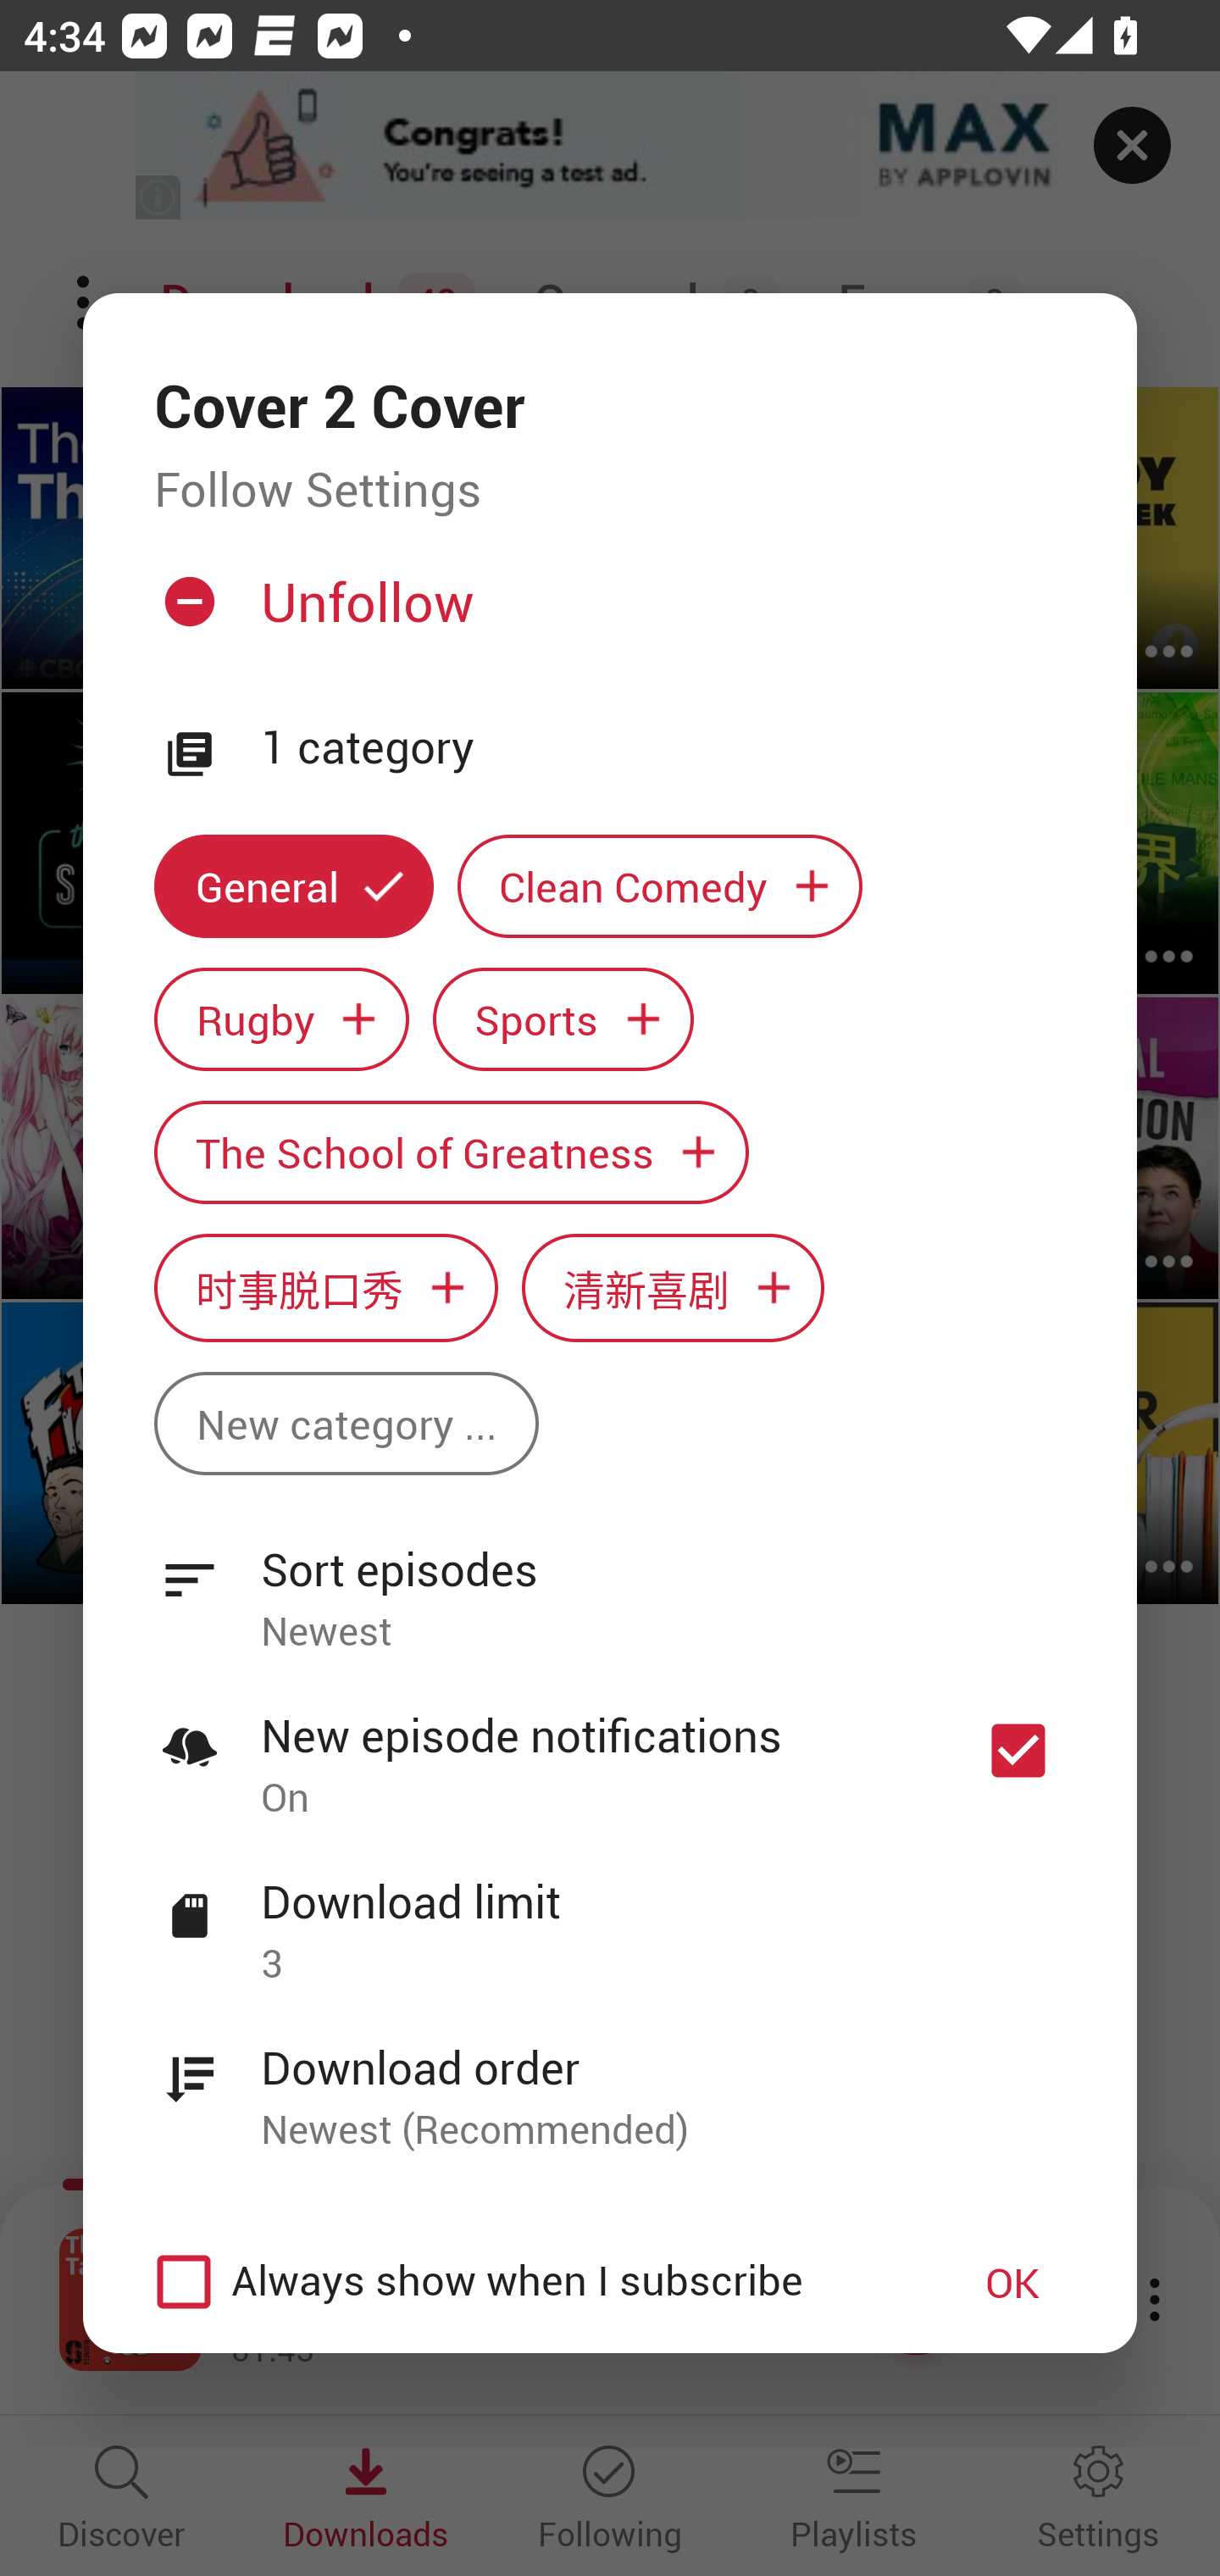 The image size is (1220, 2576). What do you see at coordinates (1012, 2281) in the screenshot?
I see `OK` at bounding box center [1012, 2281].